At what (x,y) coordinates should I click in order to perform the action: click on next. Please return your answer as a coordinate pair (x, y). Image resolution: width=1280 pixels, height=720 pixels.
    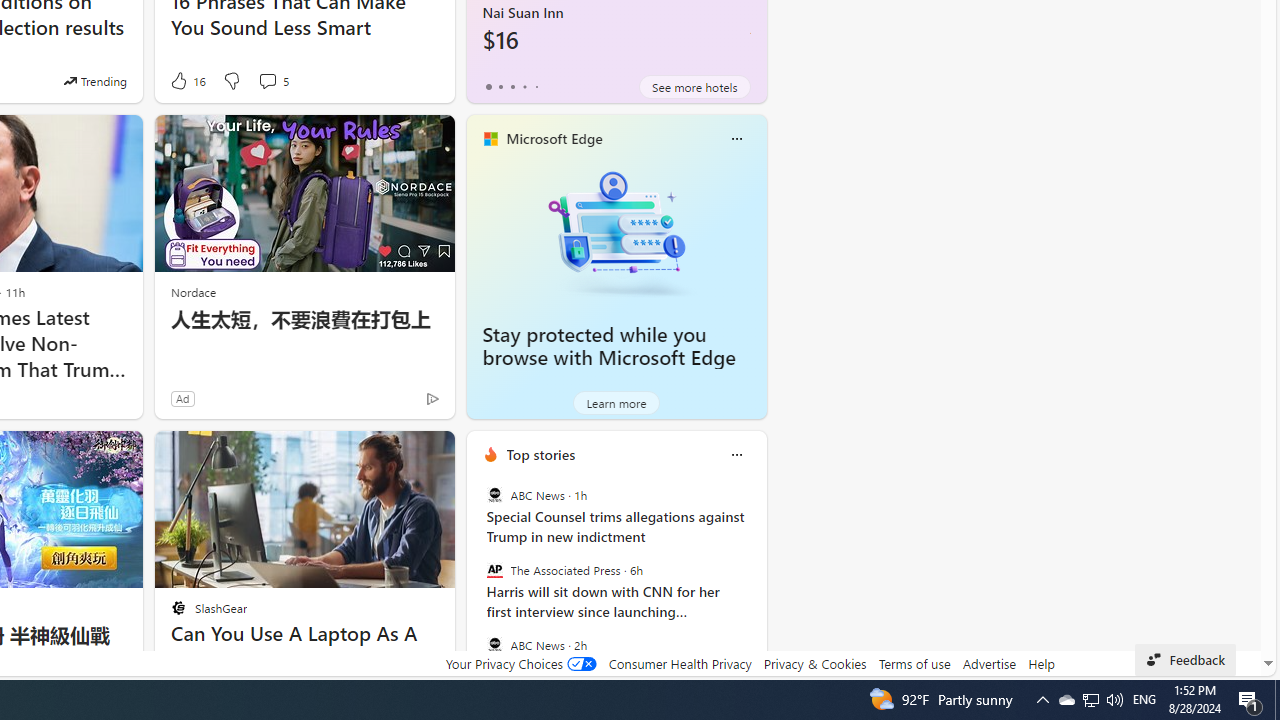
    Looking at the image, I should click on (756, 583).